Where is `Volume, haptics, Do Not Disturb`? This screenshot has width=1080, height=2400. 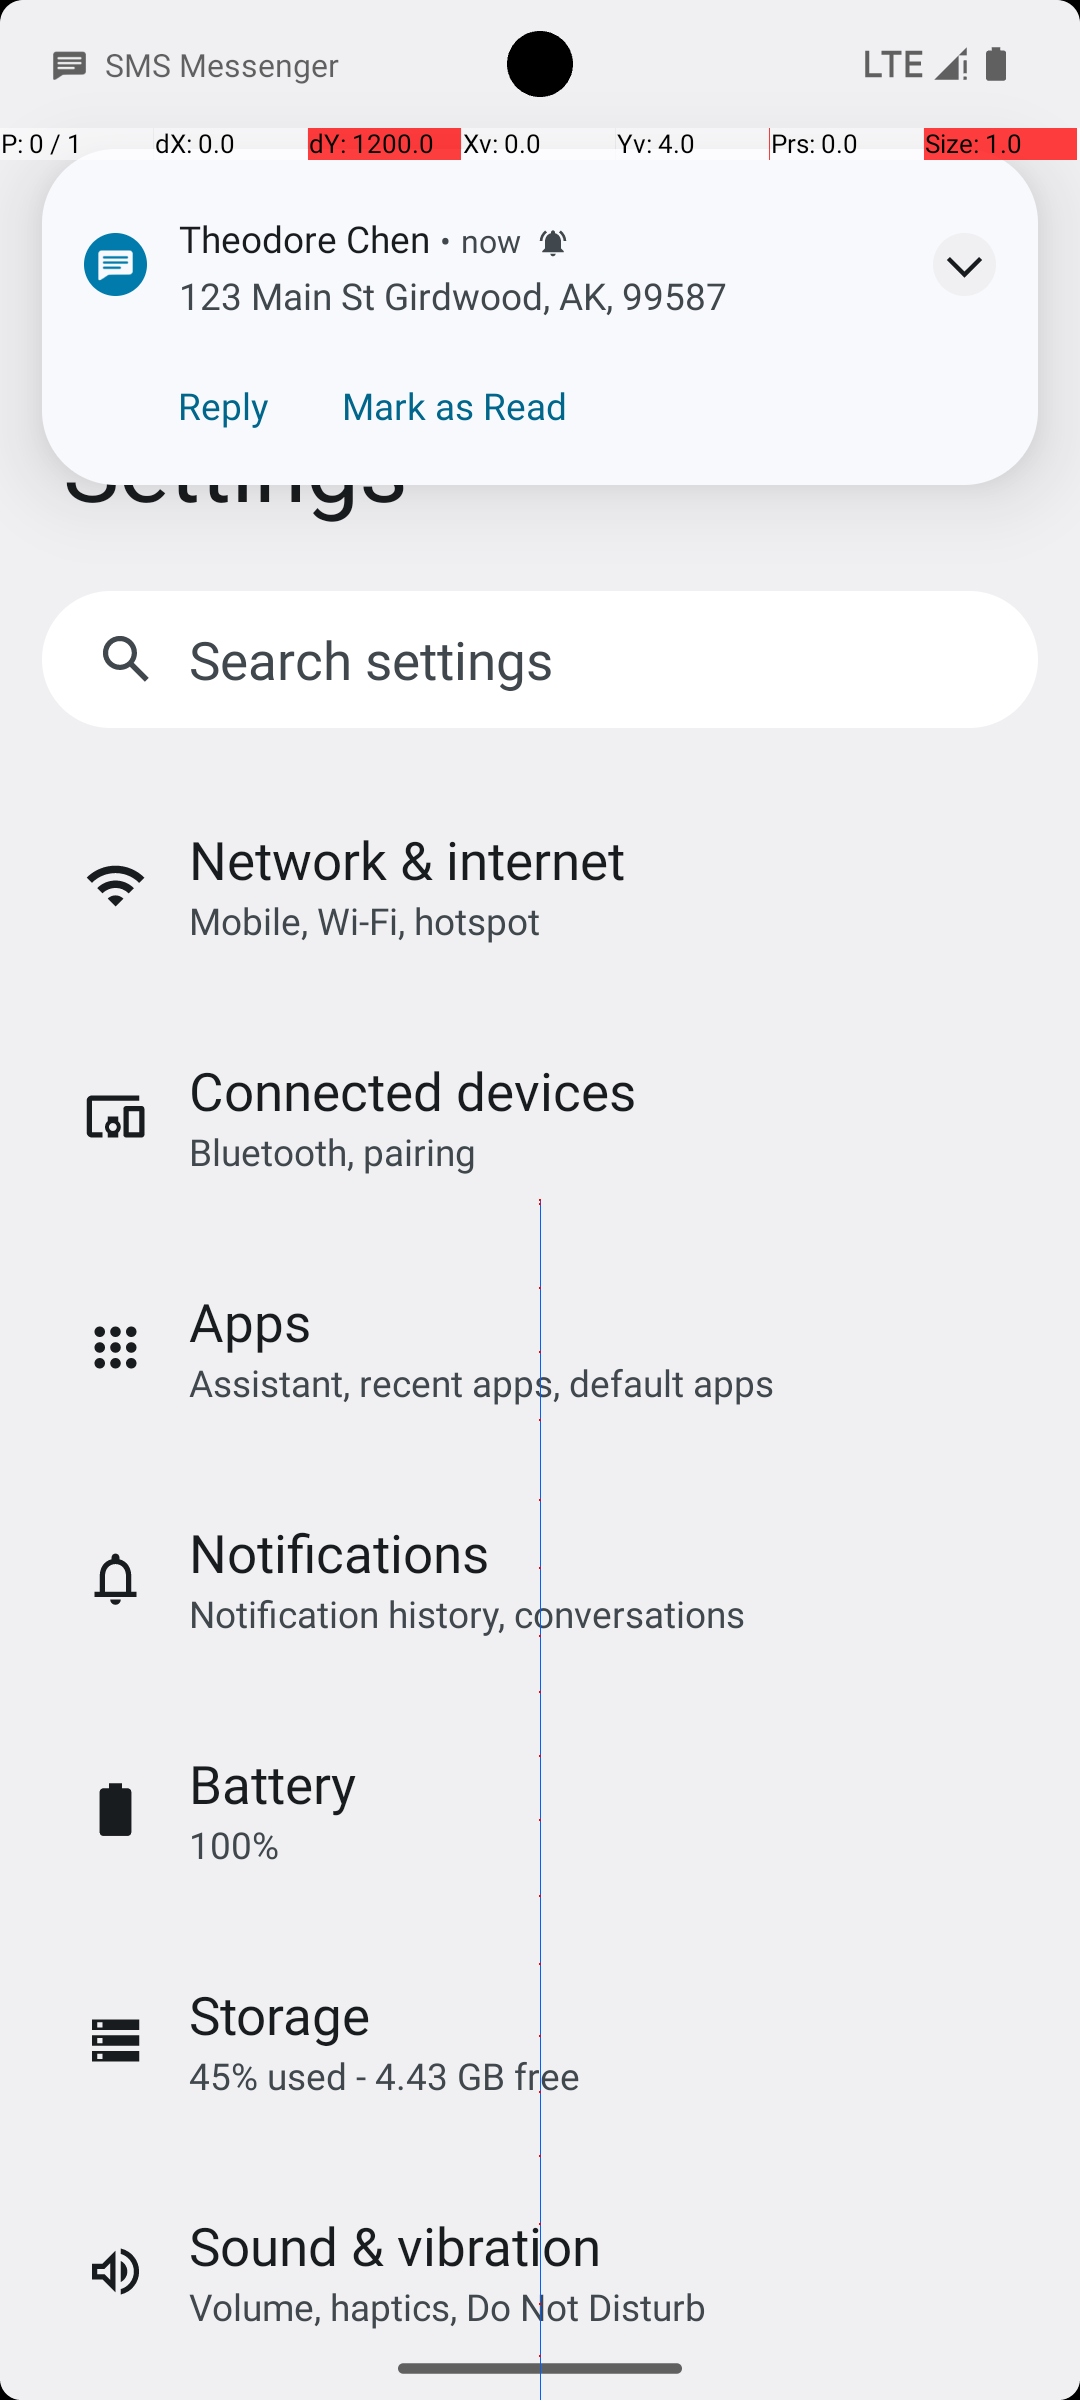
Volume, haptics, Do Not Disturb is located at coordinates (448, 2306).